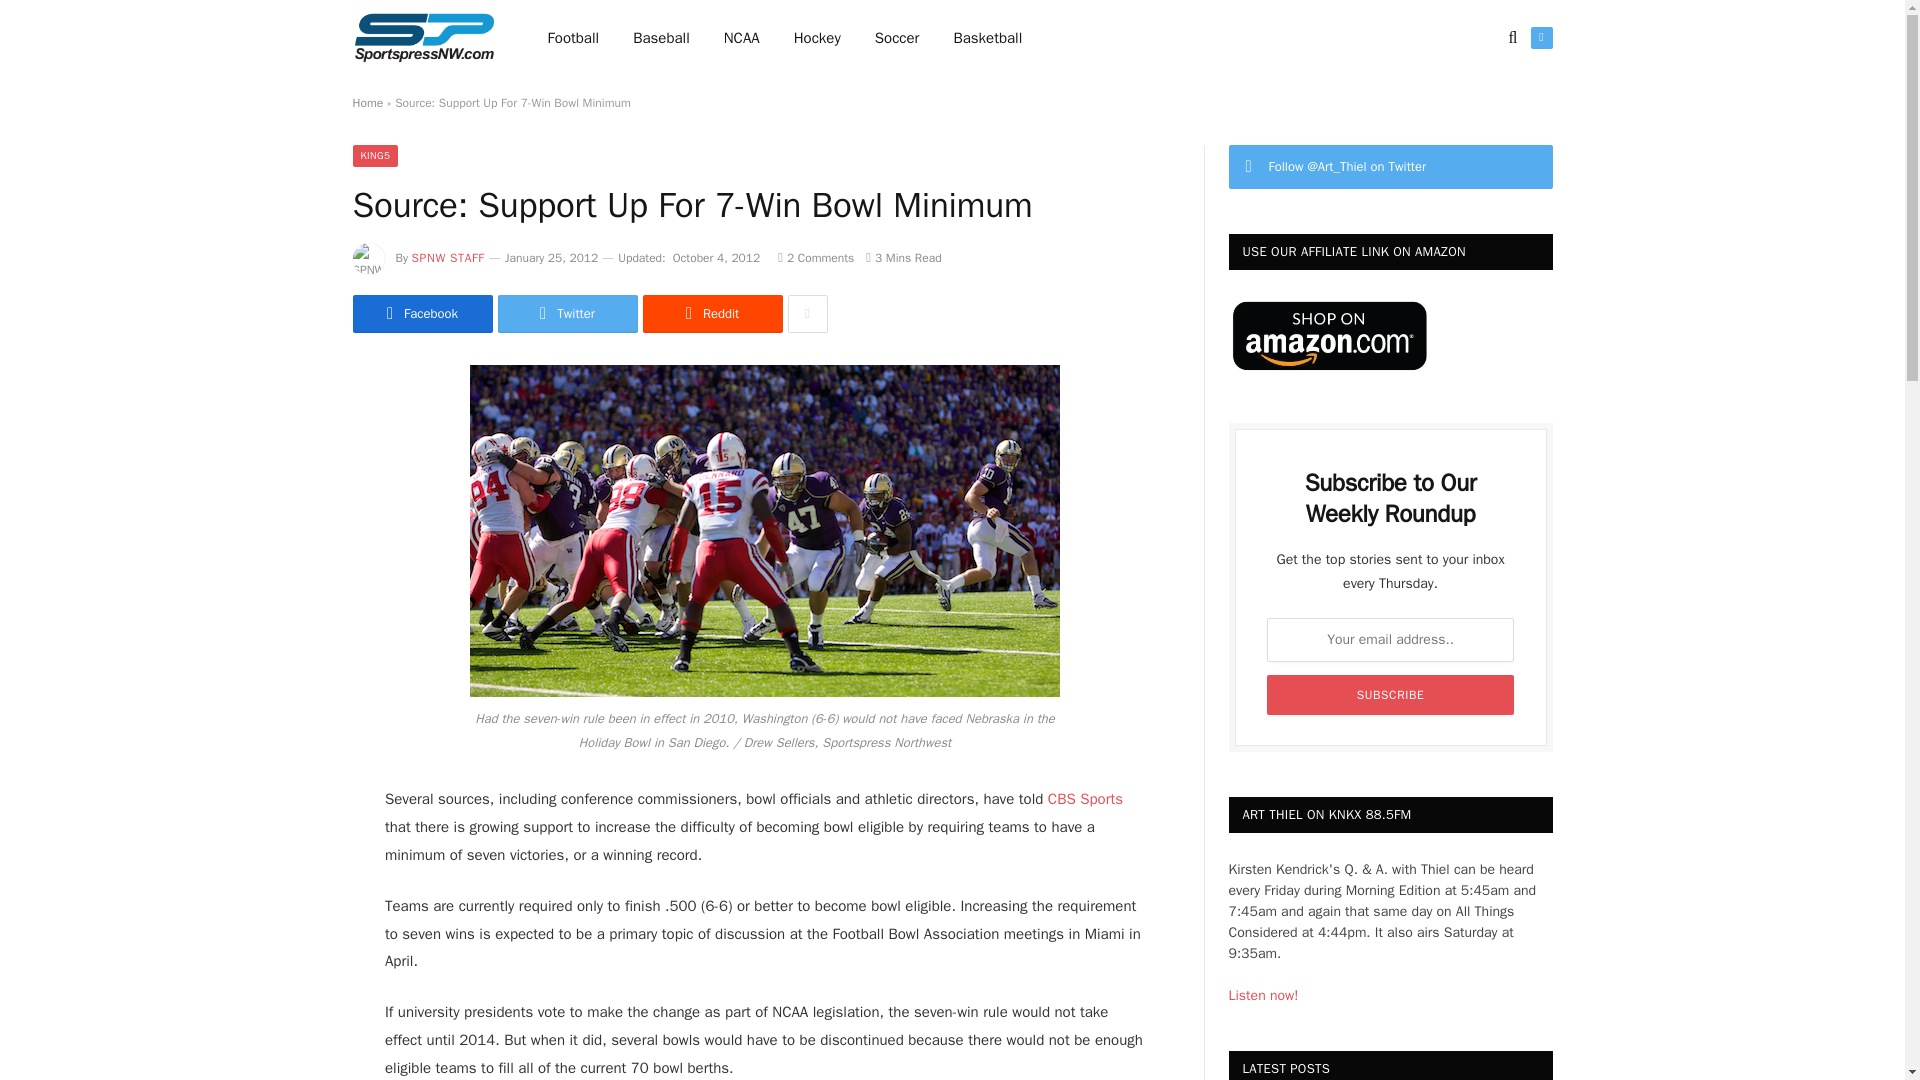 The height and width of the screenshot is (1080, 1920). What do you see at coordinates (421, 313) in the screenshot?
I see `Facebook` at bounding box center [421, 313].